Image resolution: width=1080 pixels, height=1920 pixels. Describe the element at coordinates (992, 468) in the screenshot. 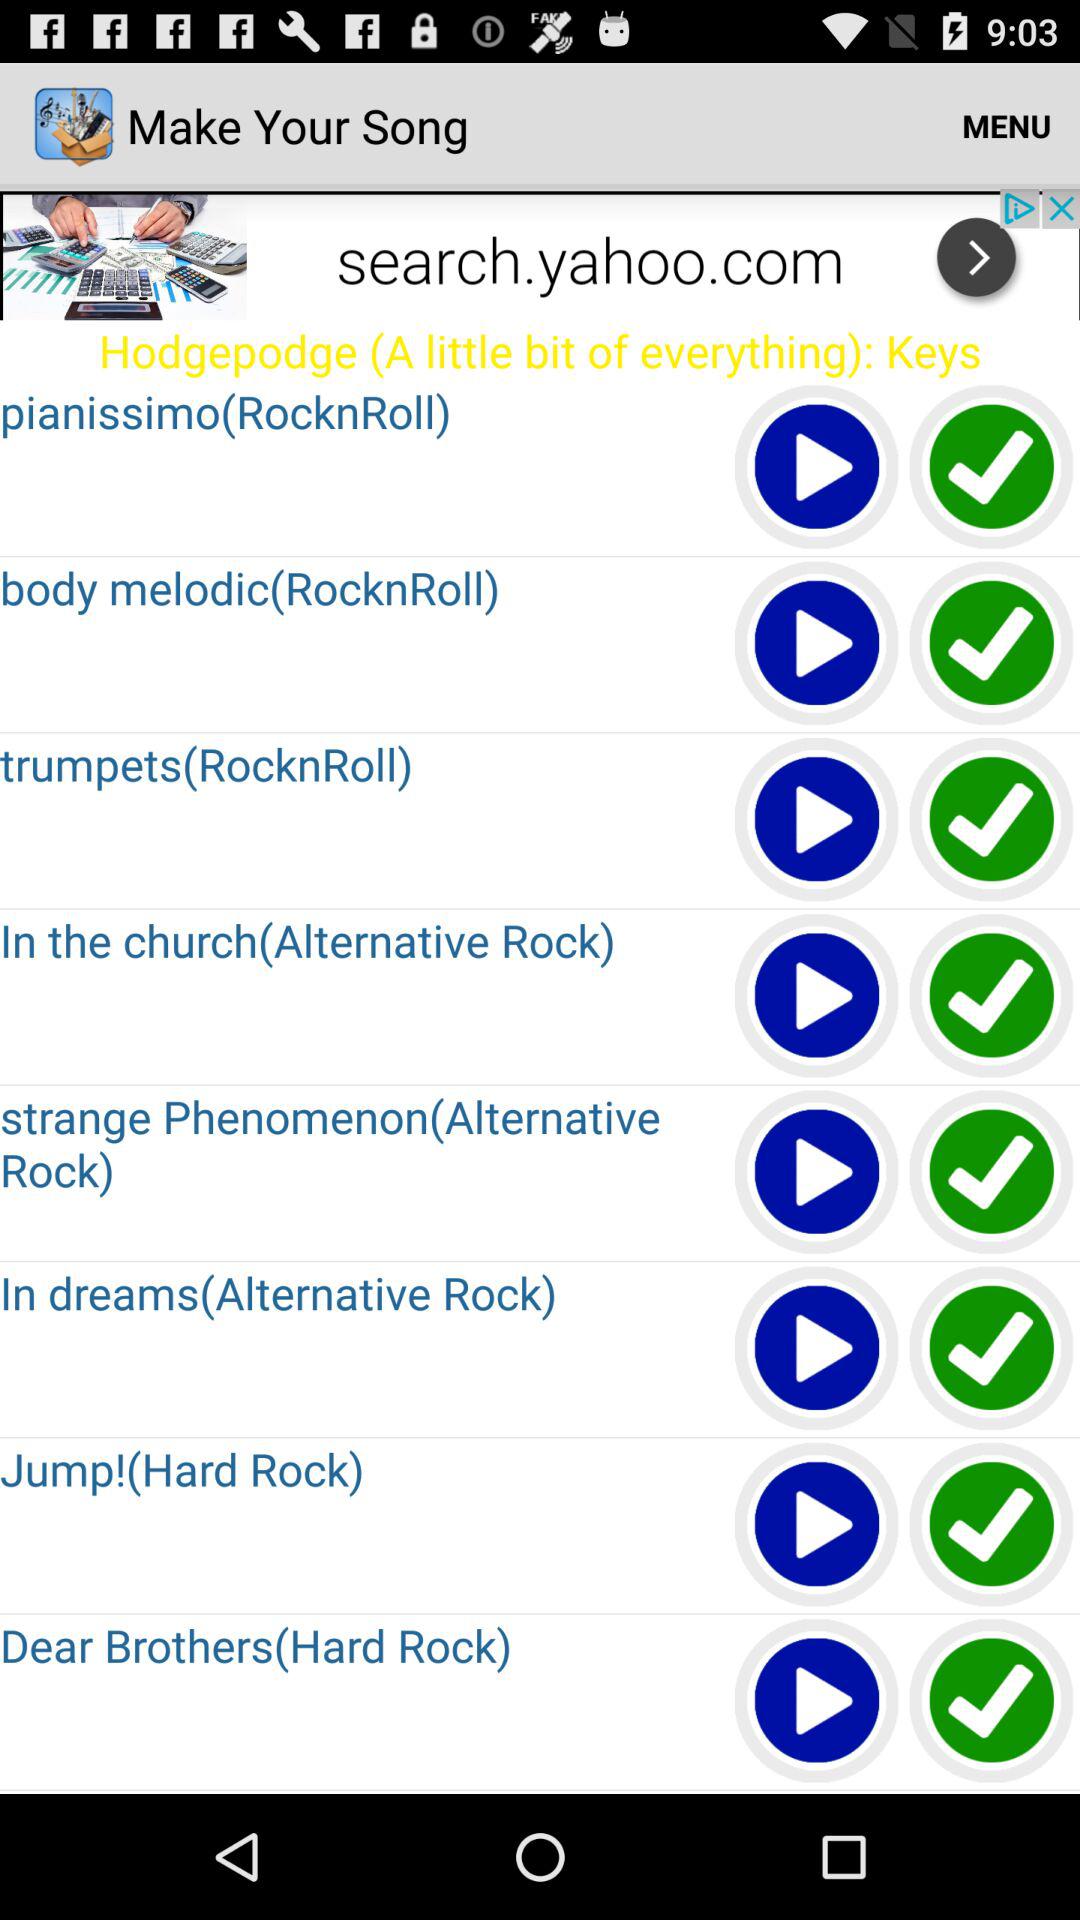

I see `select page` at that location.